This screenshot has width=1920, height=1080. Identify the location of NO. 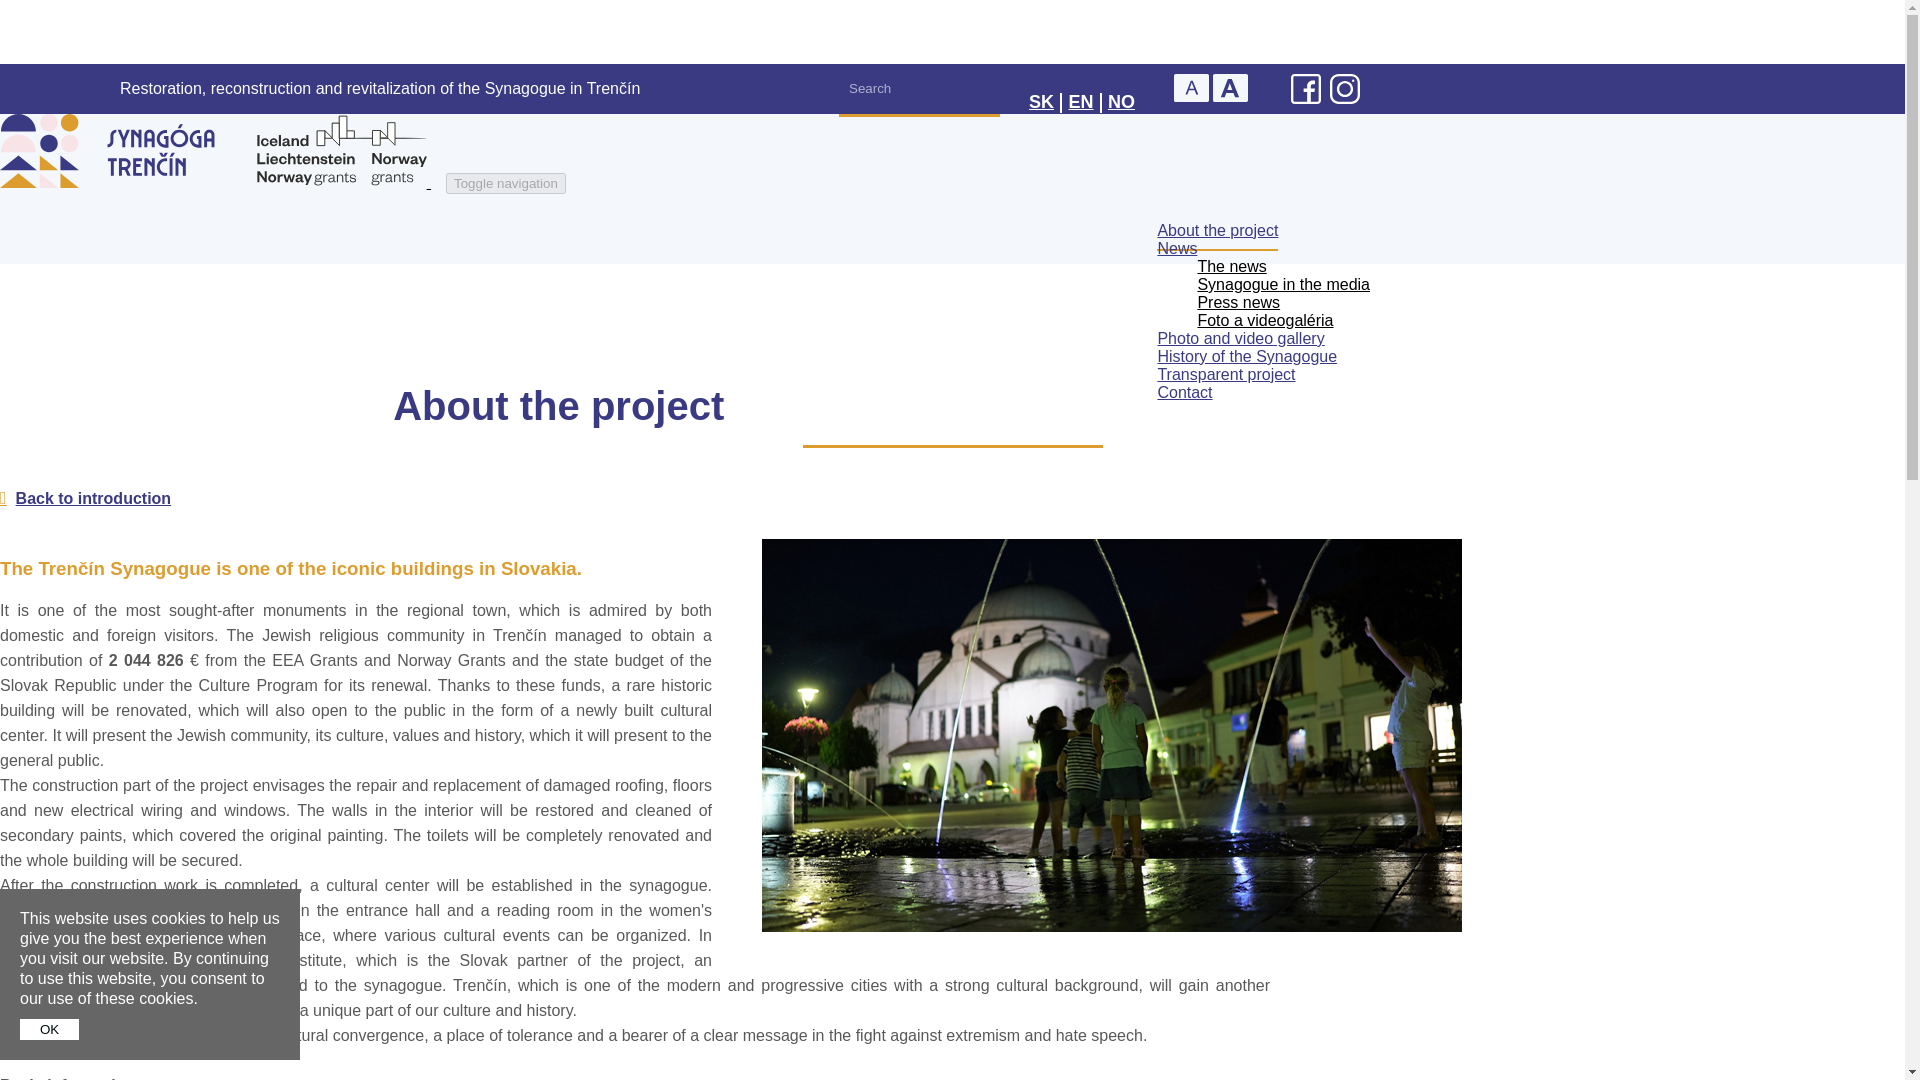
(1121, 102).